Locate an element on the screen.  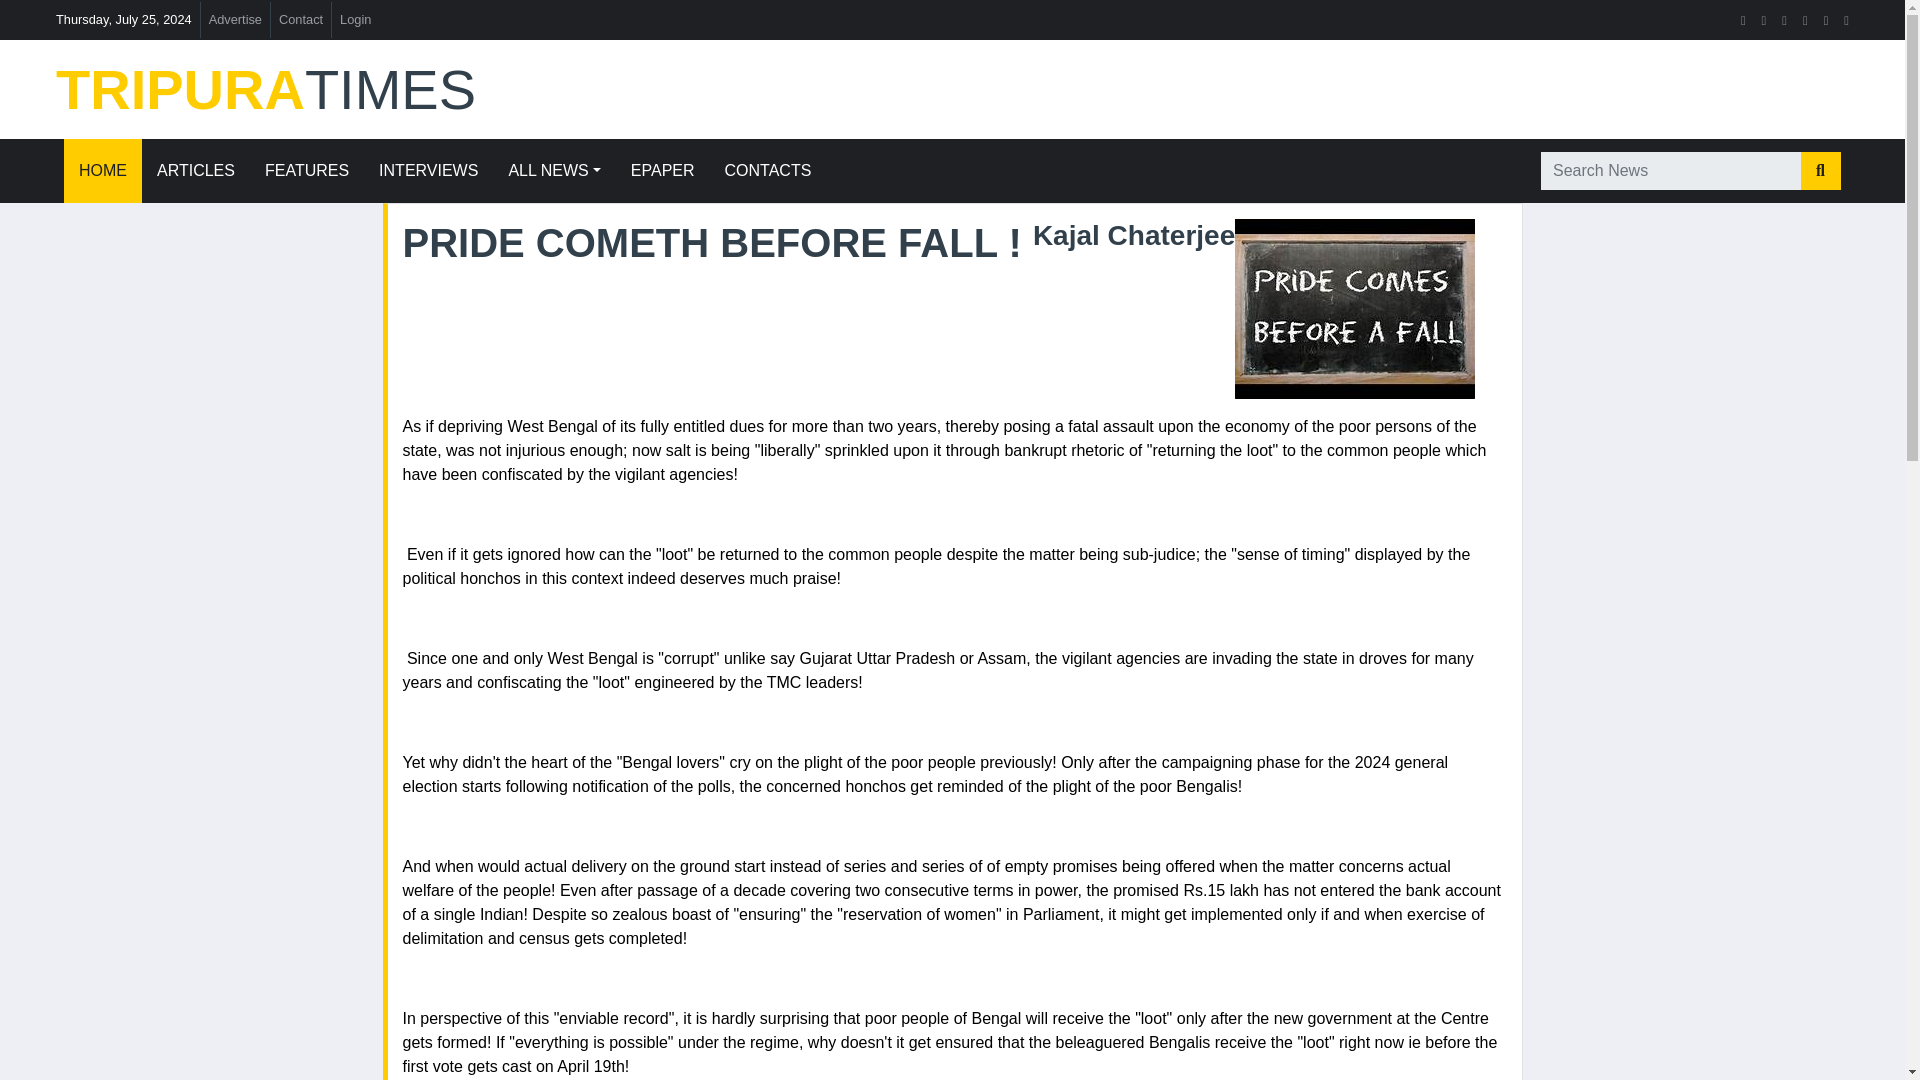
ARTICLES is located at coordinates (196, 171).